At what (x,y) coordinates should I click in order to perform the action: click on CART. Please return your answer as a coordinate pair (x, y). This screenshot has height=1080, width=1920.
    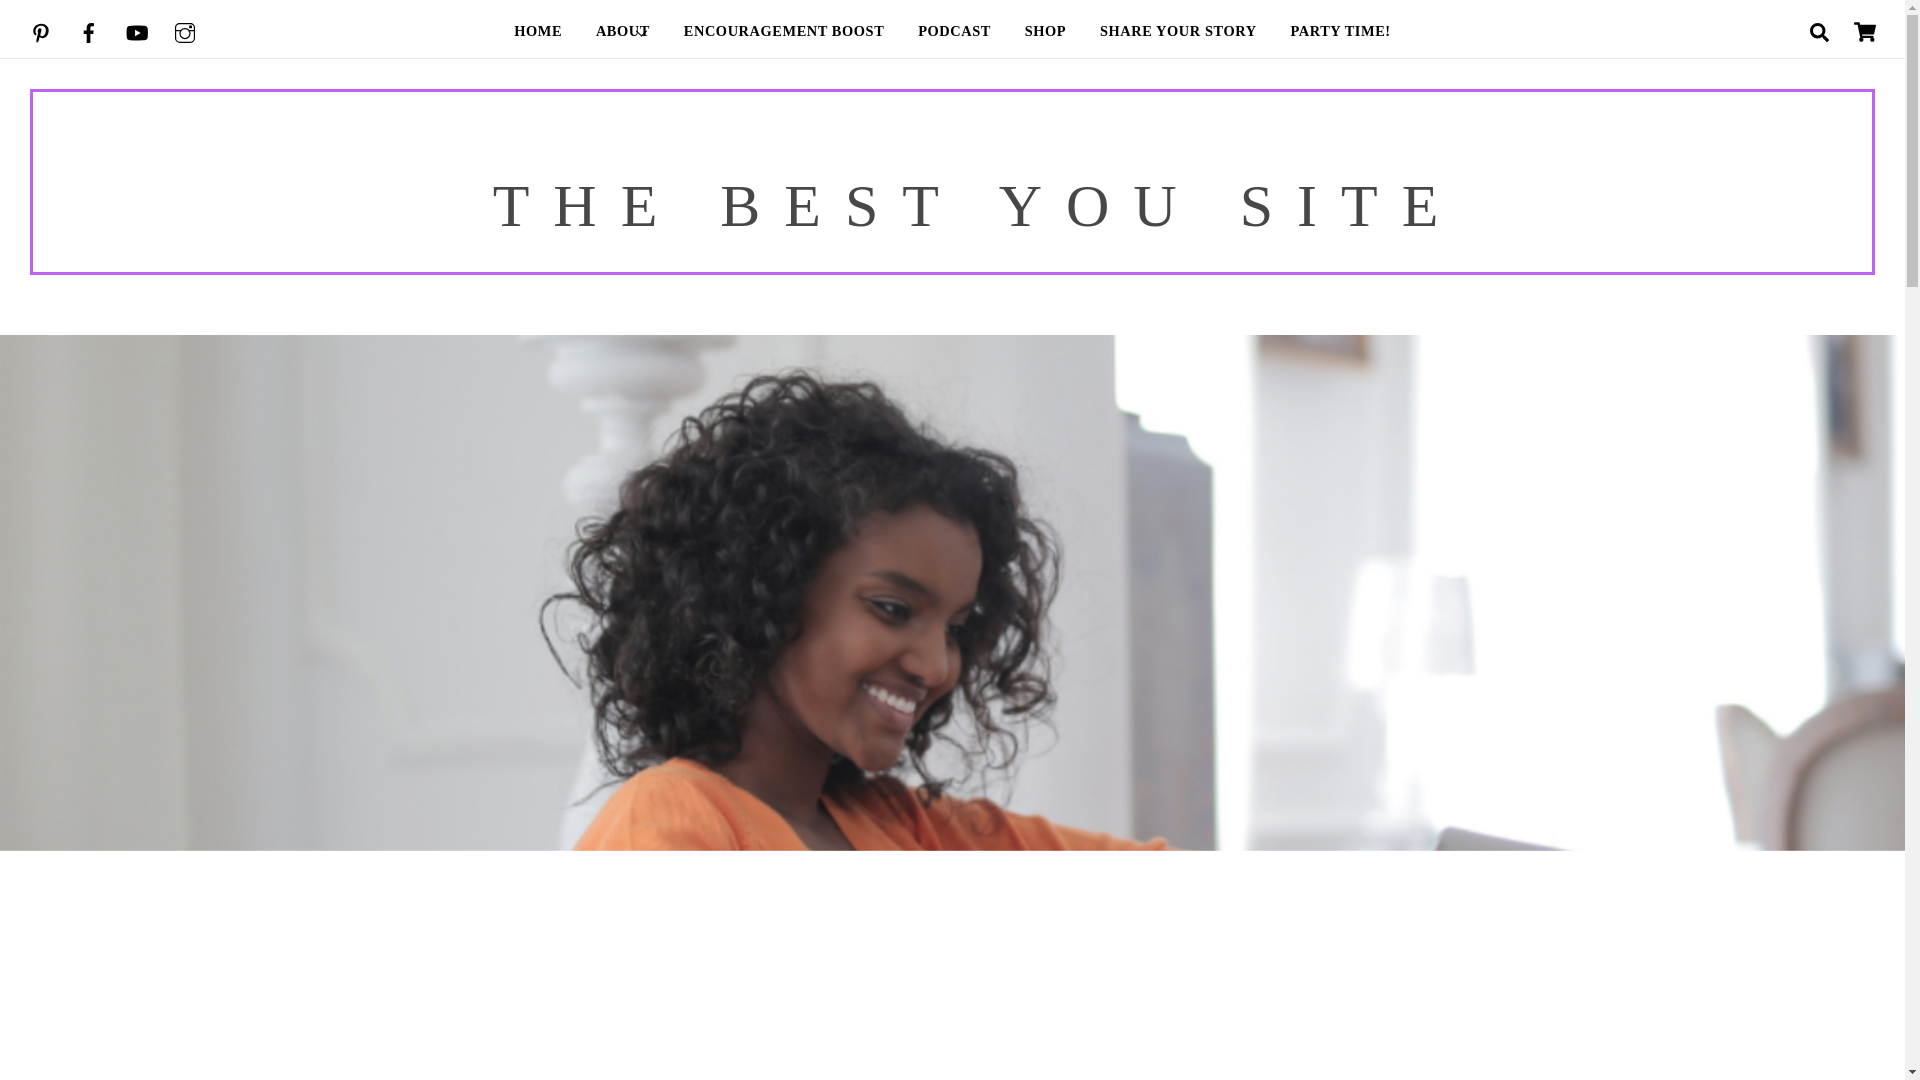
    Looking at the image, I should click on (1865, 31).